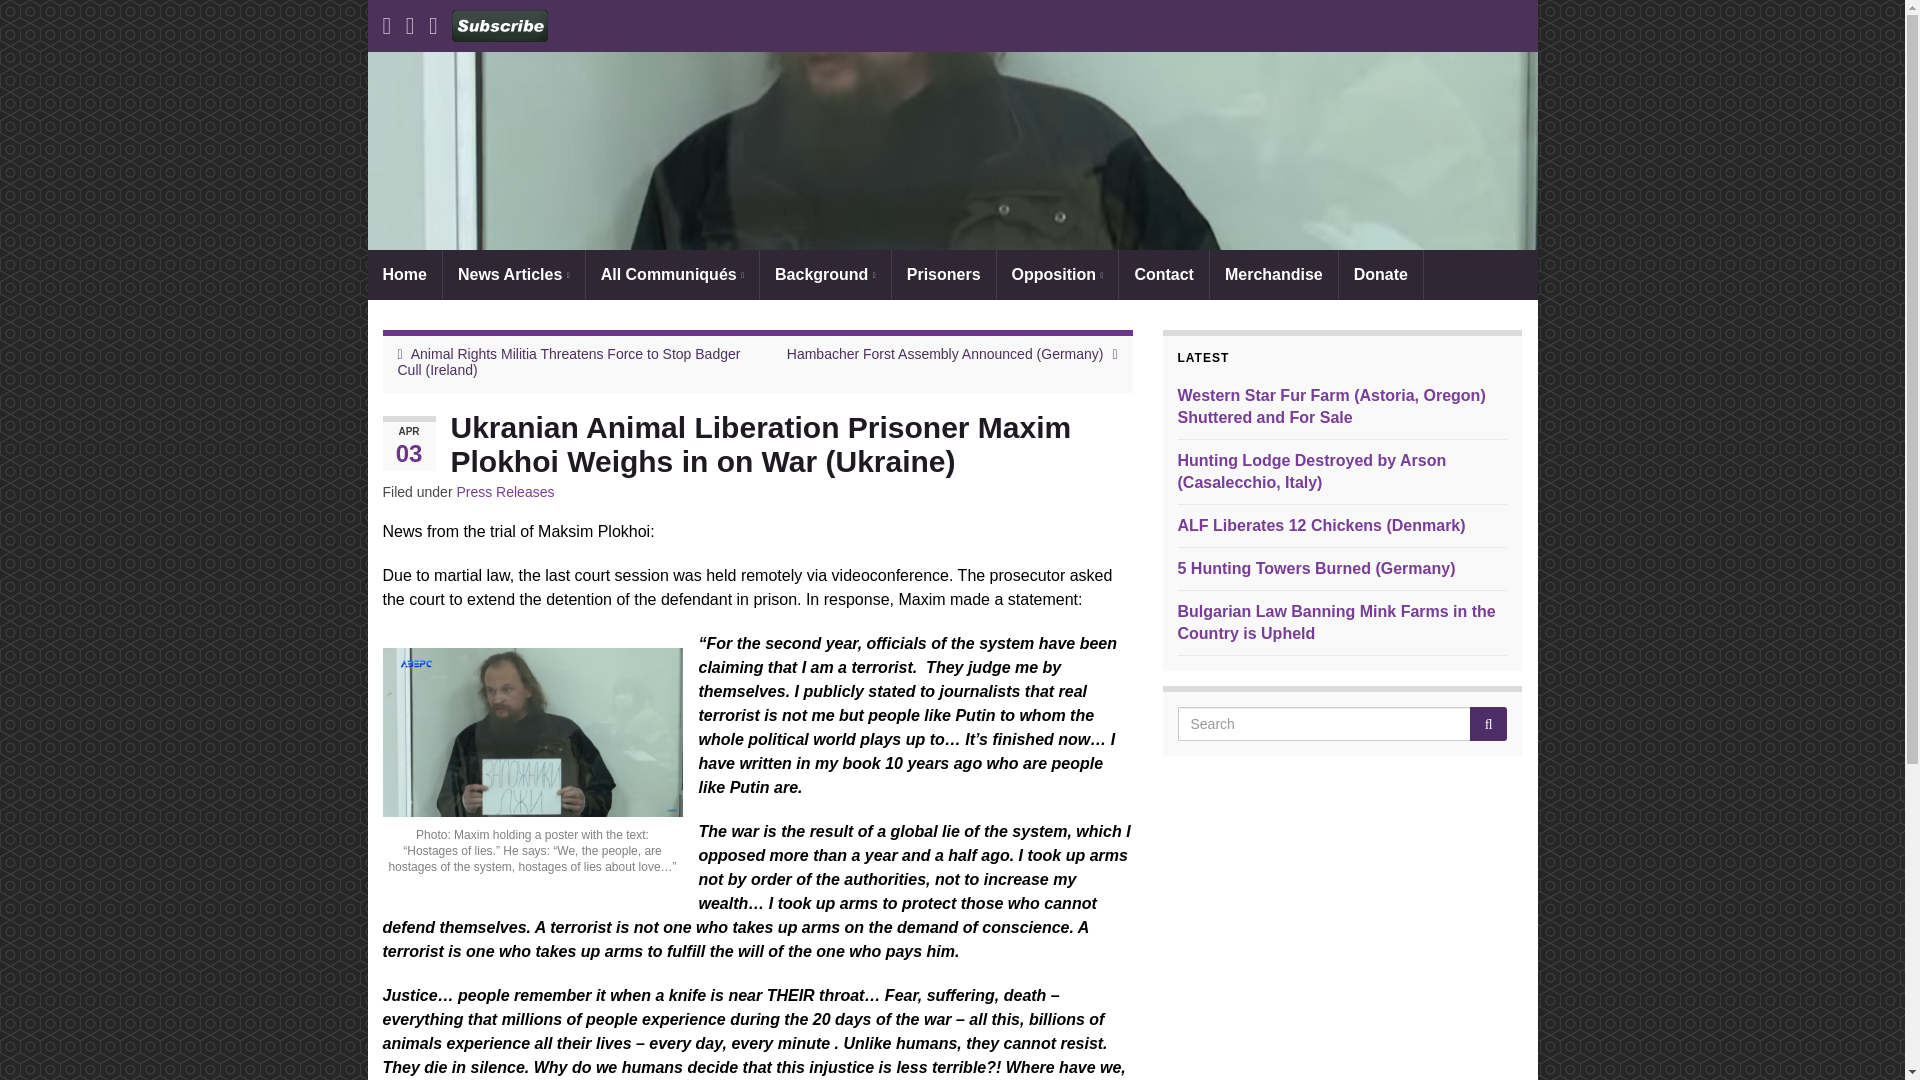 This screenshot has width=1920, height=1080. Describe the element at coordinates (1058, 274) in the screenshot. I see `Opposition` at that location.